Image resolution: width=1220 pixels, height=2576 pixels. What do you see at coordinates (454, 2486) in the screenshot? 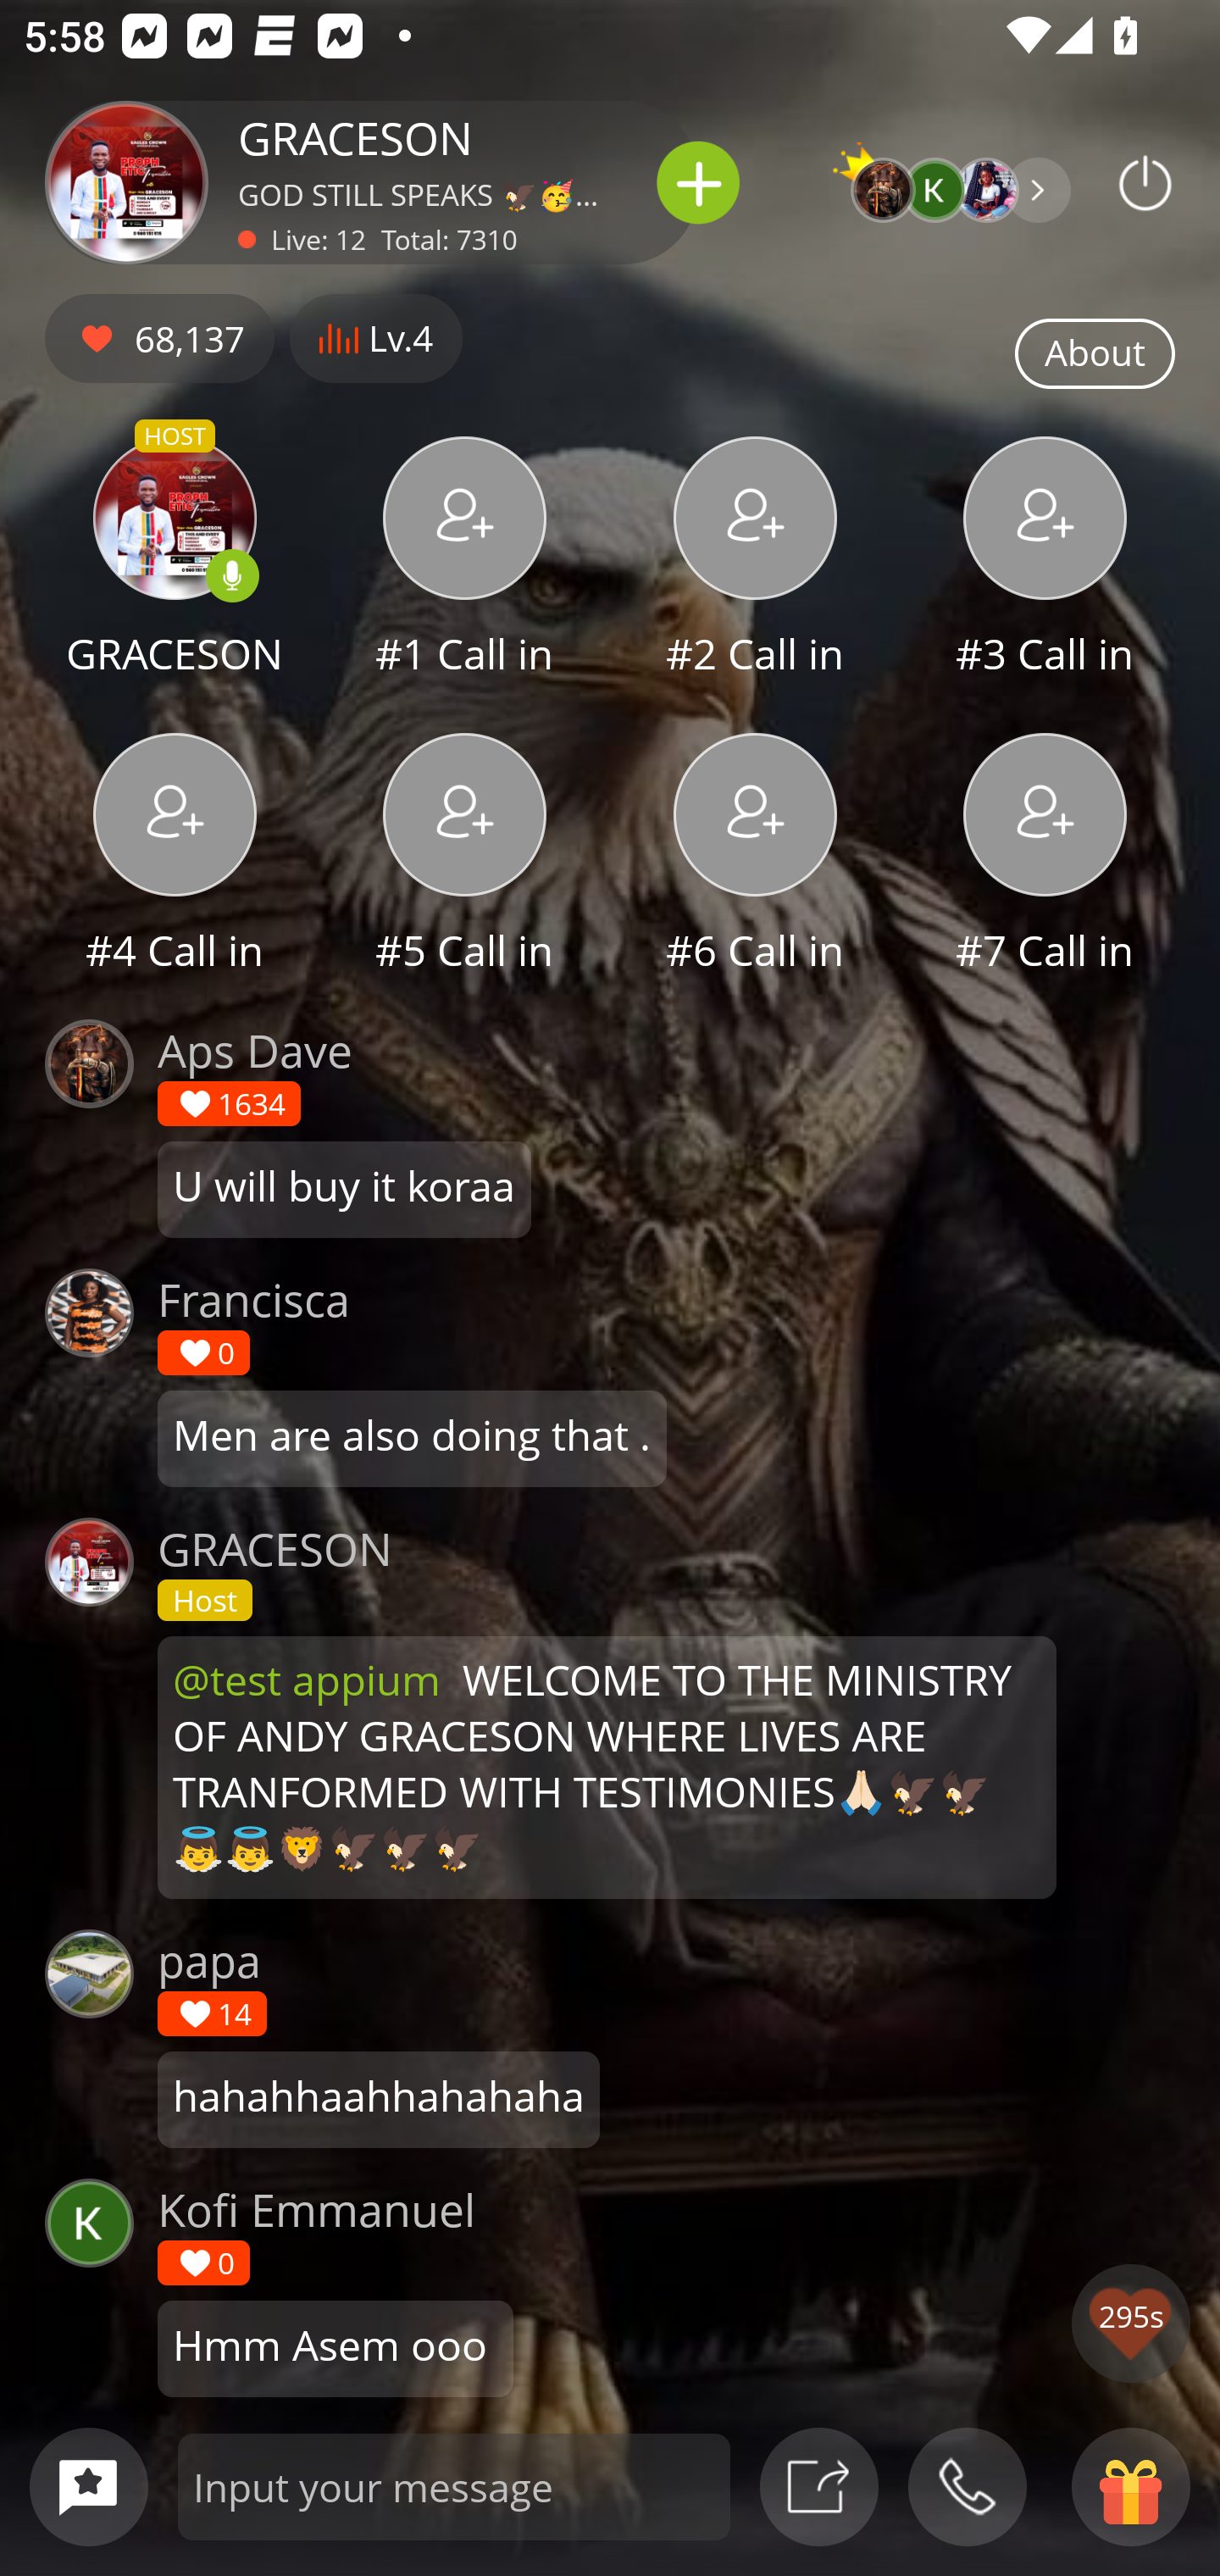
I see `Input your message` at bounding box center [454, 2486].